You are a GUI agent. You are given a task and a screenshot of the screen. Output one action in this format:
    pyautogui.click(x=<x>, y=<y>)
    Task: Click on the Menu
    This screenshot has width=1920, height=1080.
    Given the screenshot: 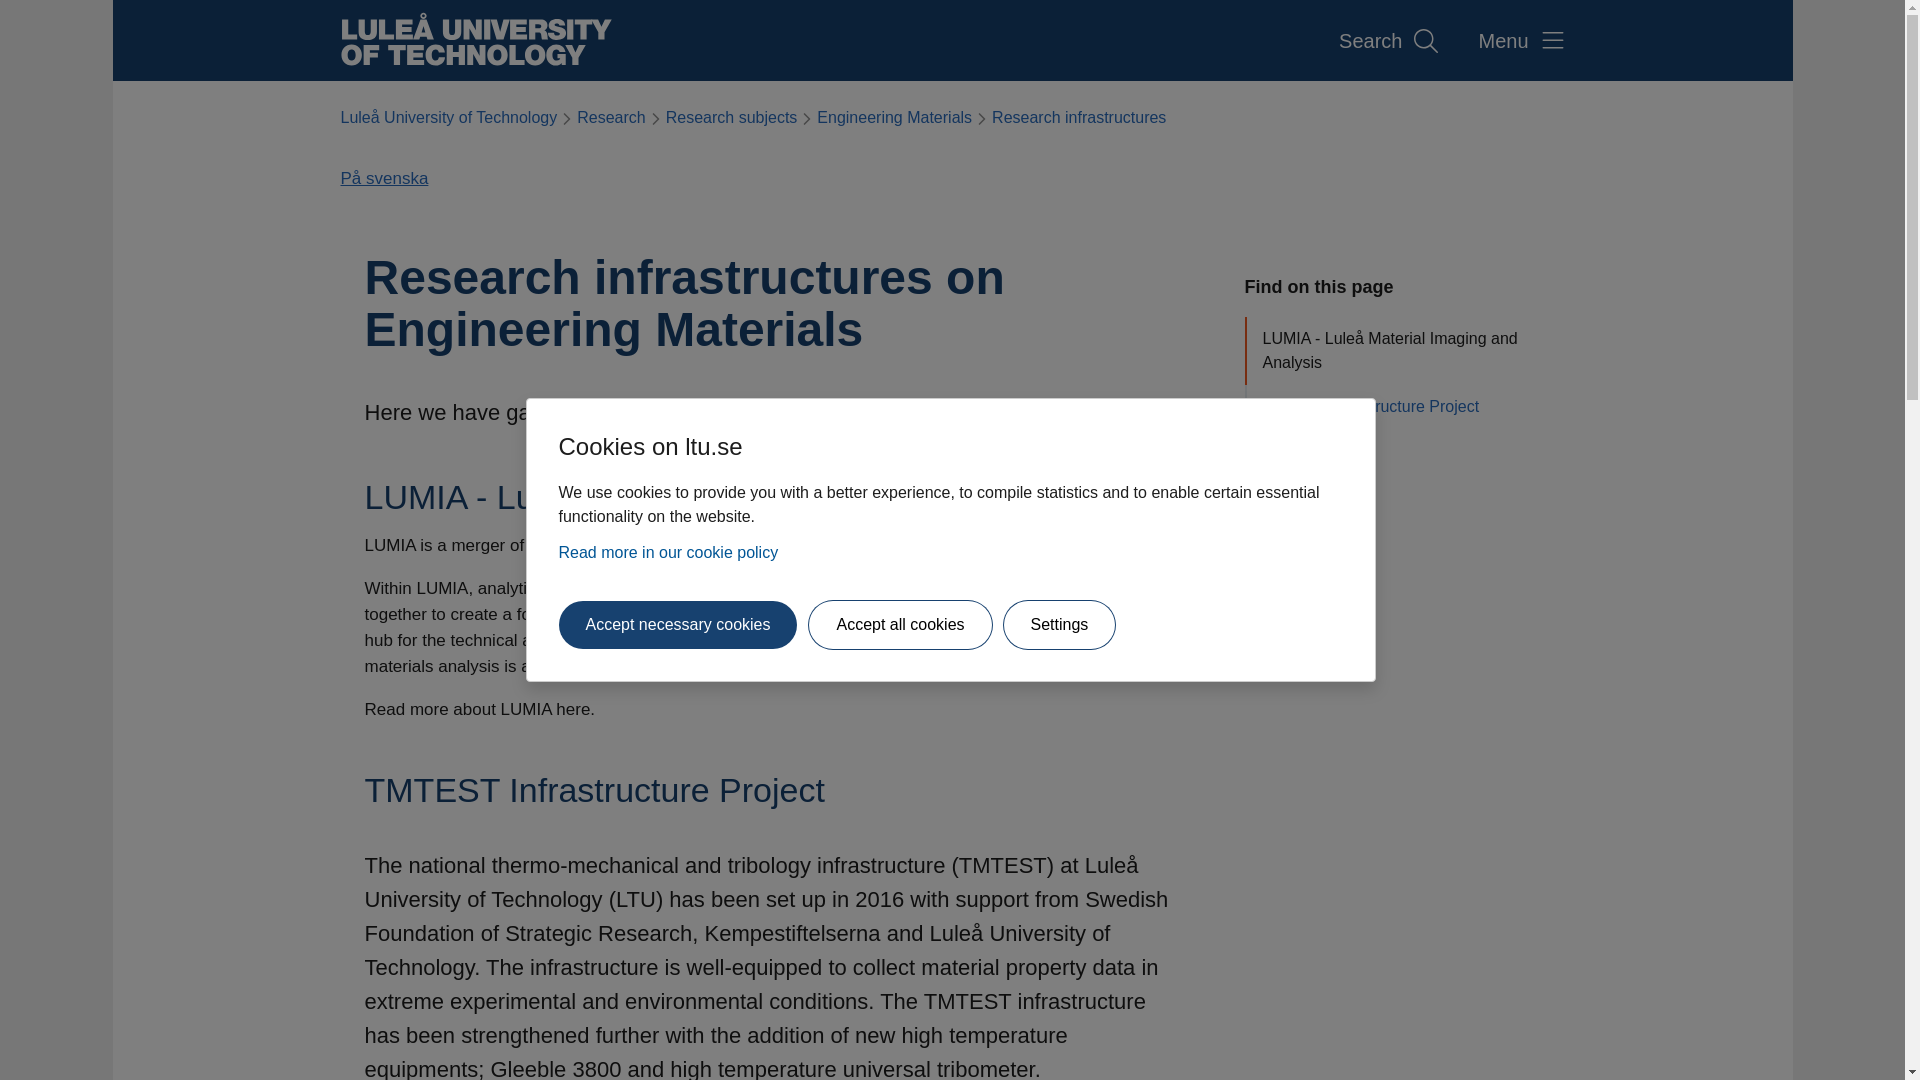 What is the action you would take?
    pyautogui.click(x=1521, y=41)
    